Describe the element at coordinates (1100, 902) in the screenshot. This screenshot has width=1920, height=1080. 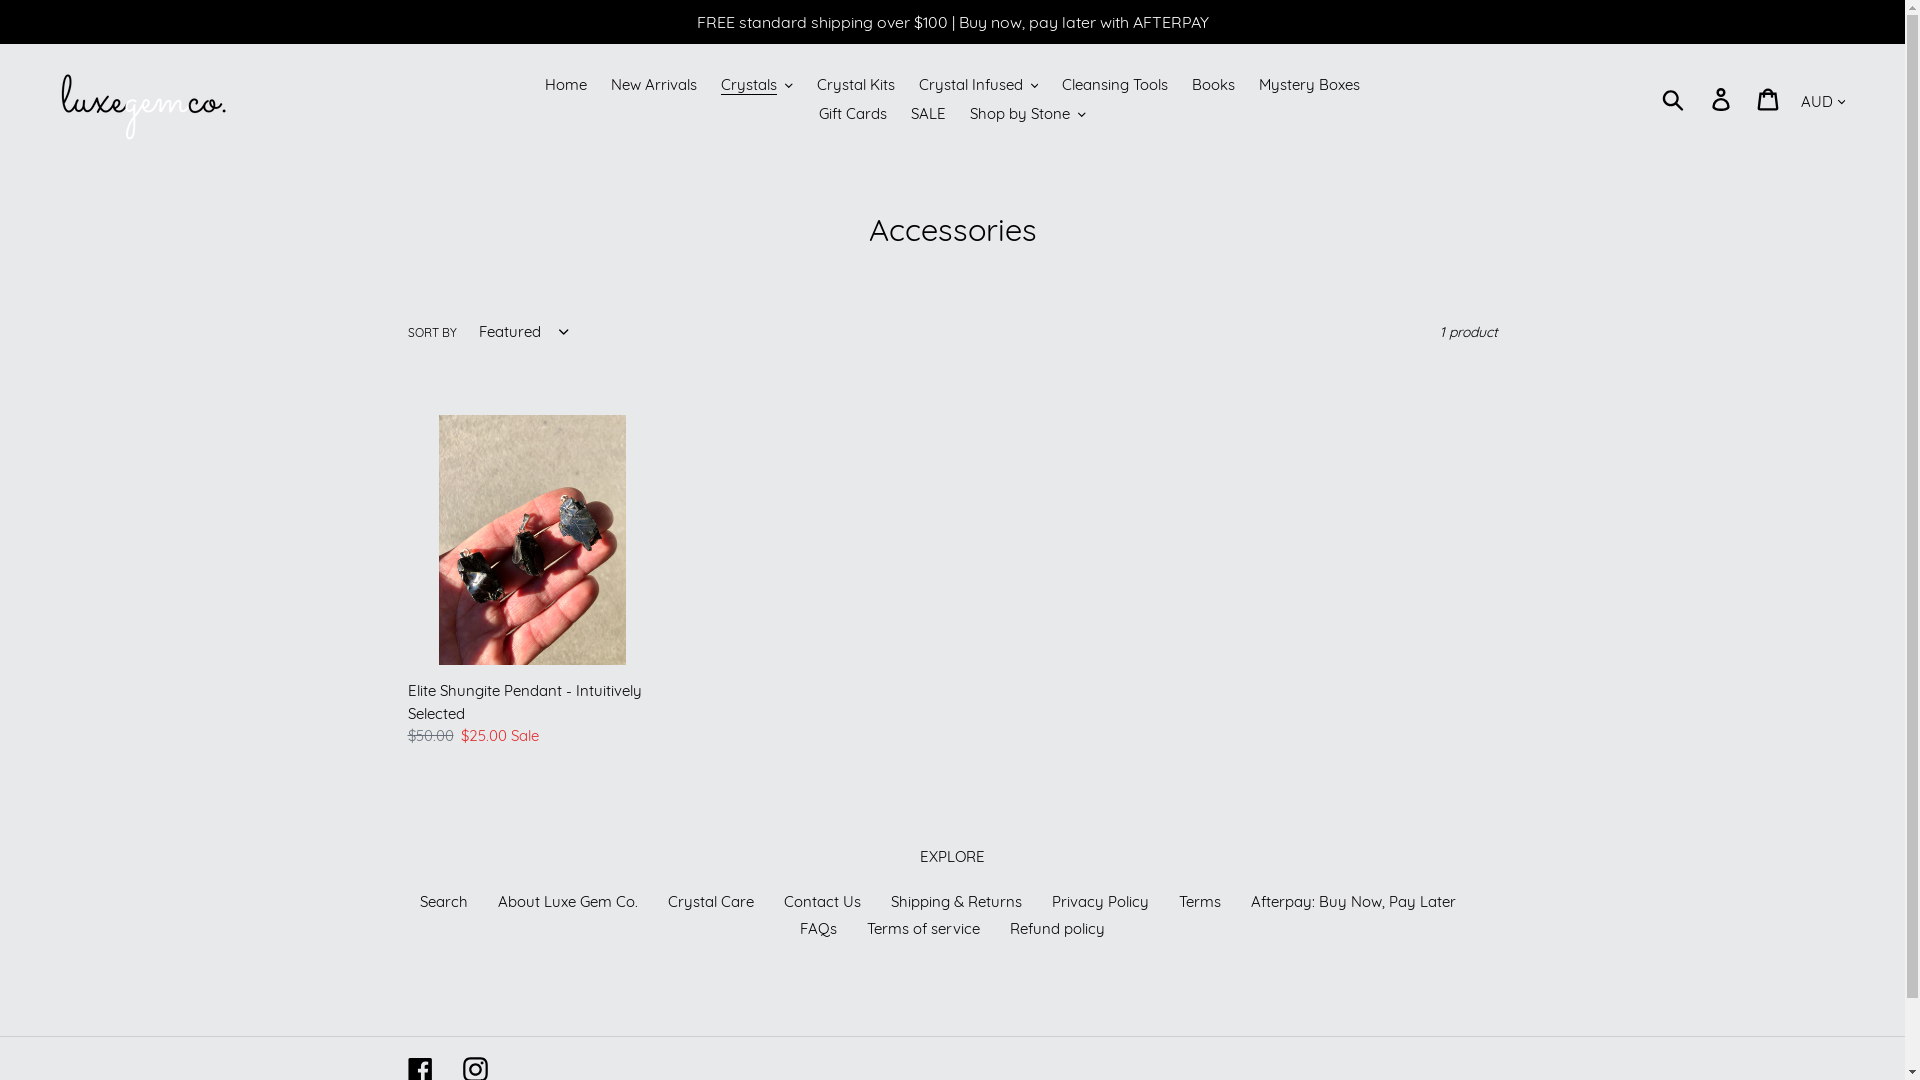
I see `Privacy Policy` at that location.